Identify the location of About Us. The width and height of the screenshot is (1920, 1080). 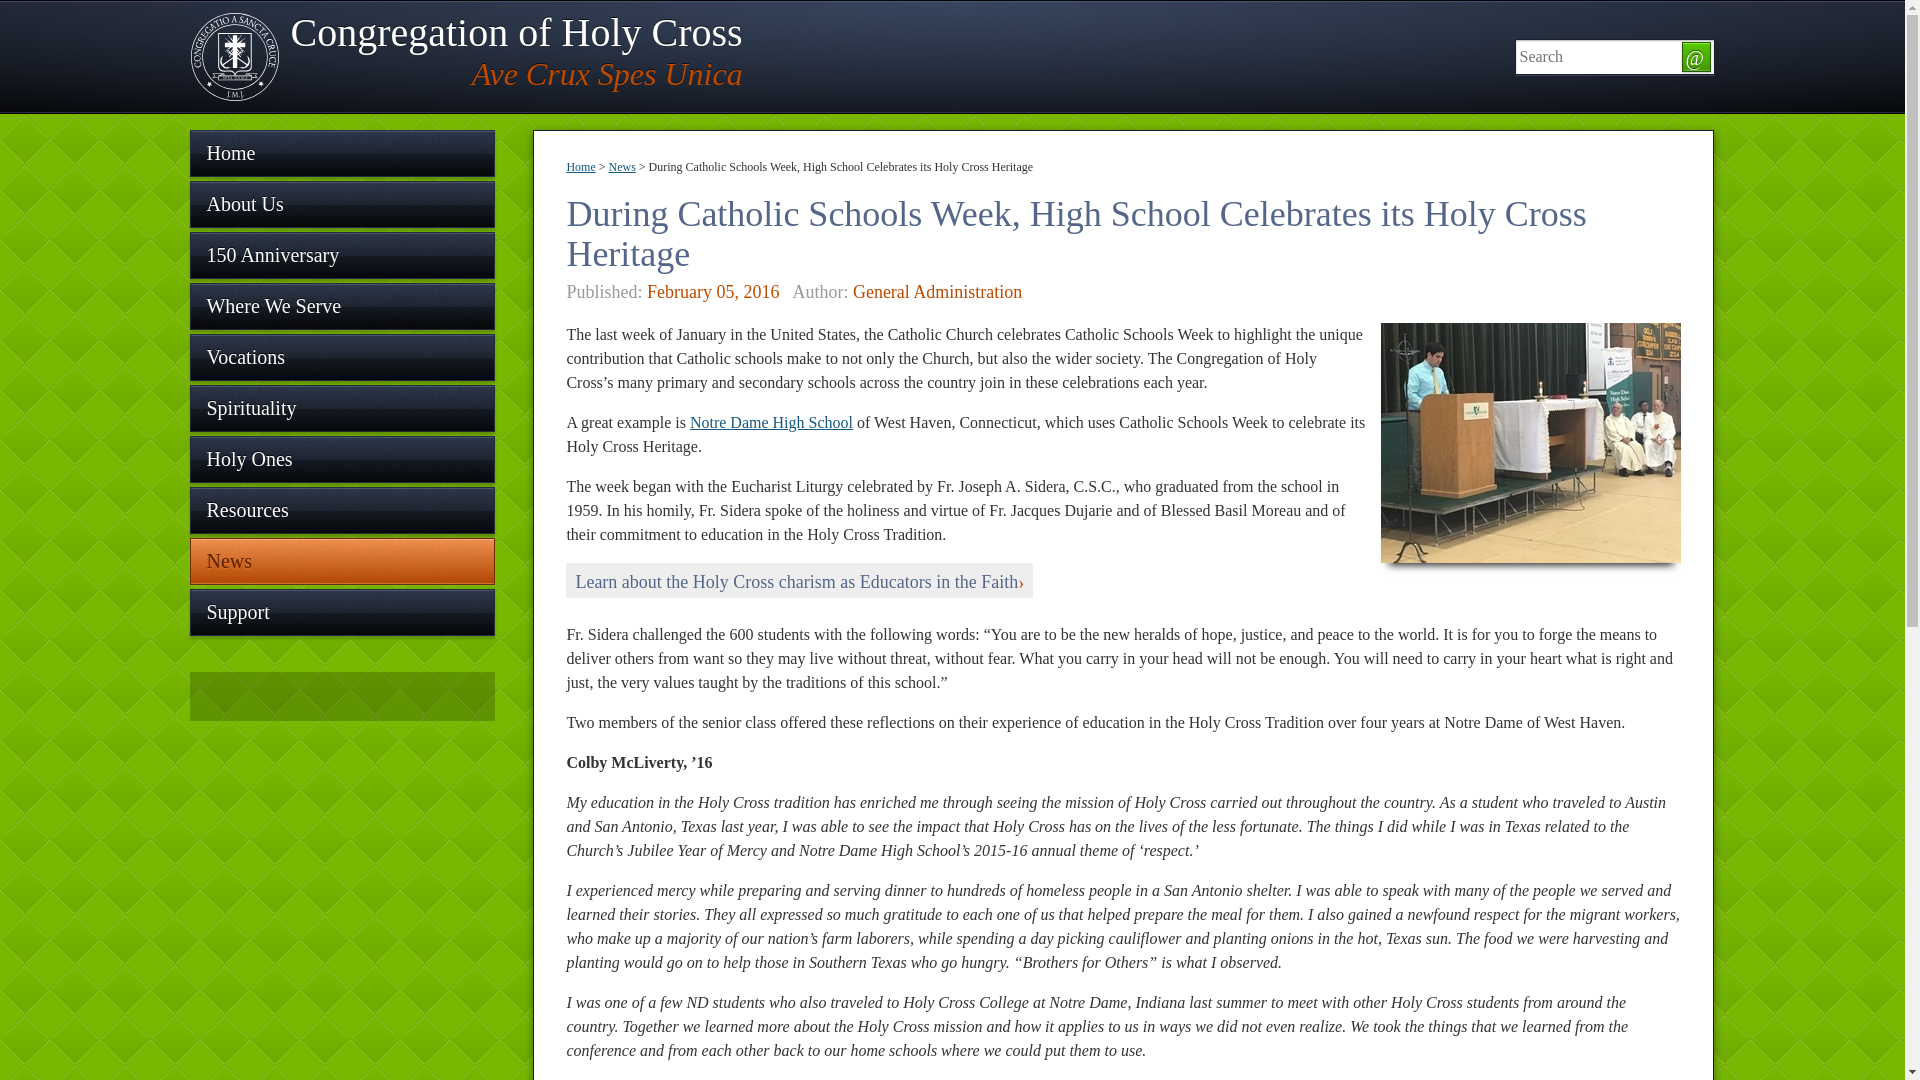
(342, 204).